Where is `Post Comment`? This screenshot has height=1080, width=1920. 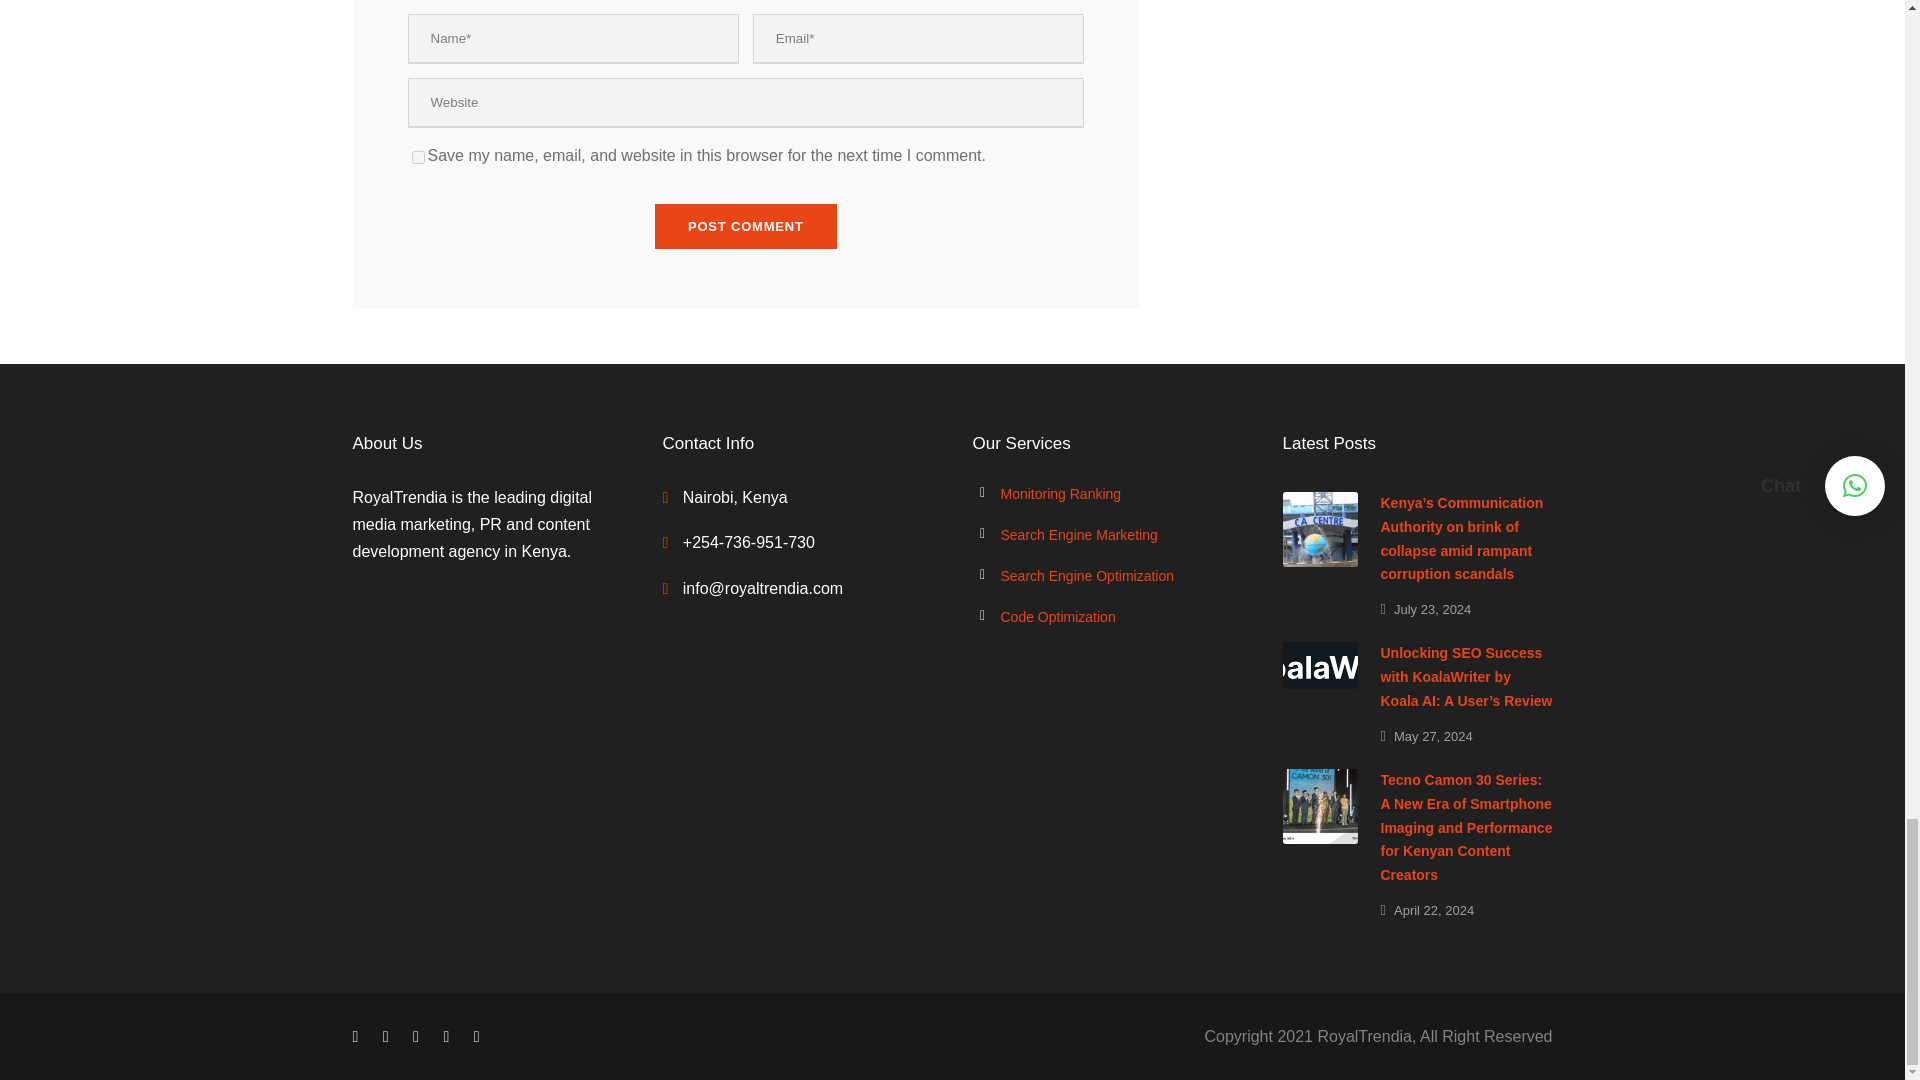 Post Comment is located at coordinates (746, 226).